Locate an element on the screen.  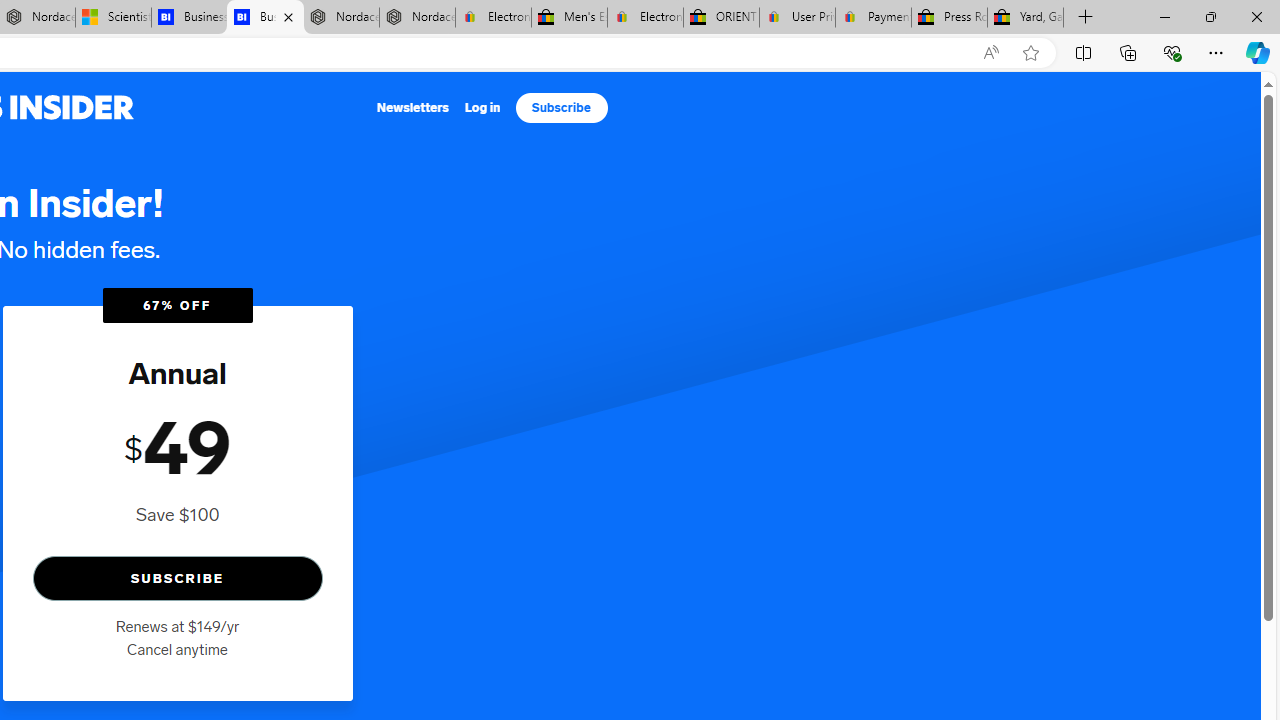
Log in is located at coordinates (482, 108).